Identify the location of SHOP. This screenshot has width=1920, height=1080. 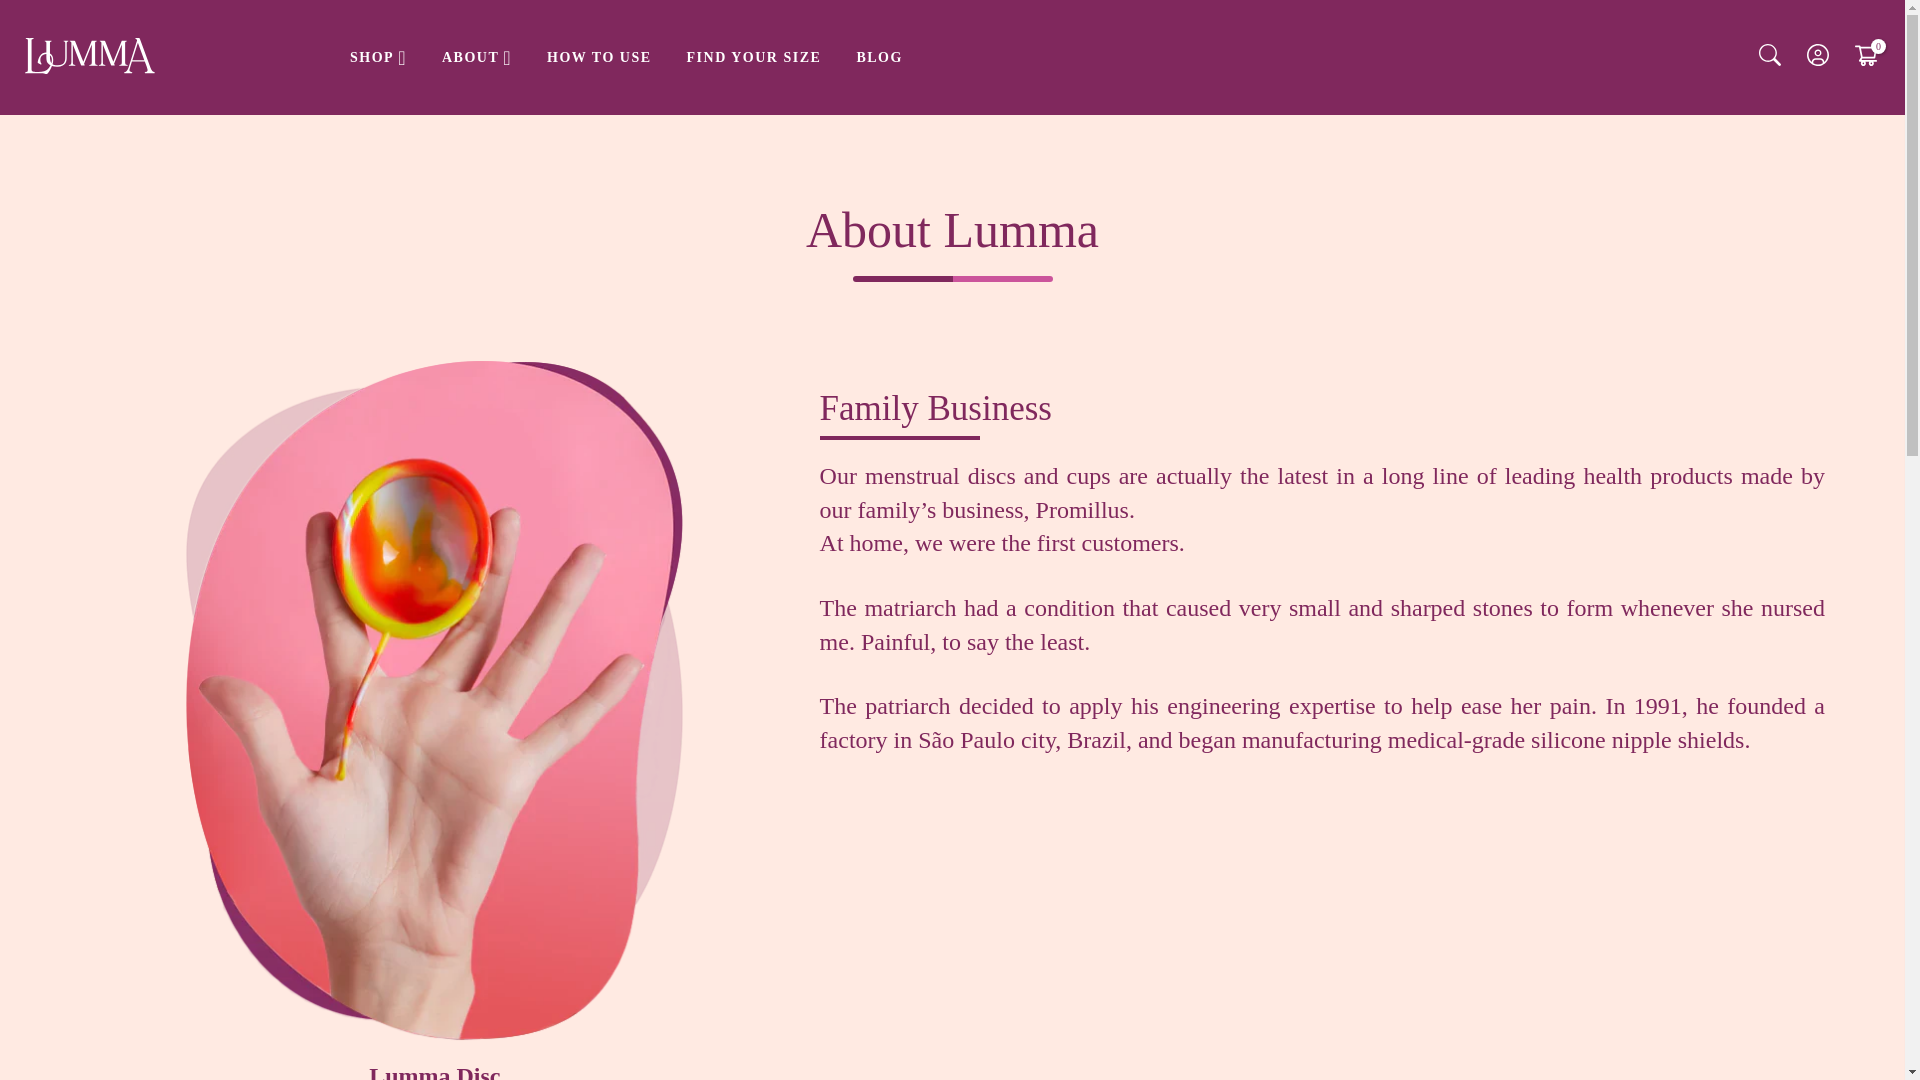
(378, 57).